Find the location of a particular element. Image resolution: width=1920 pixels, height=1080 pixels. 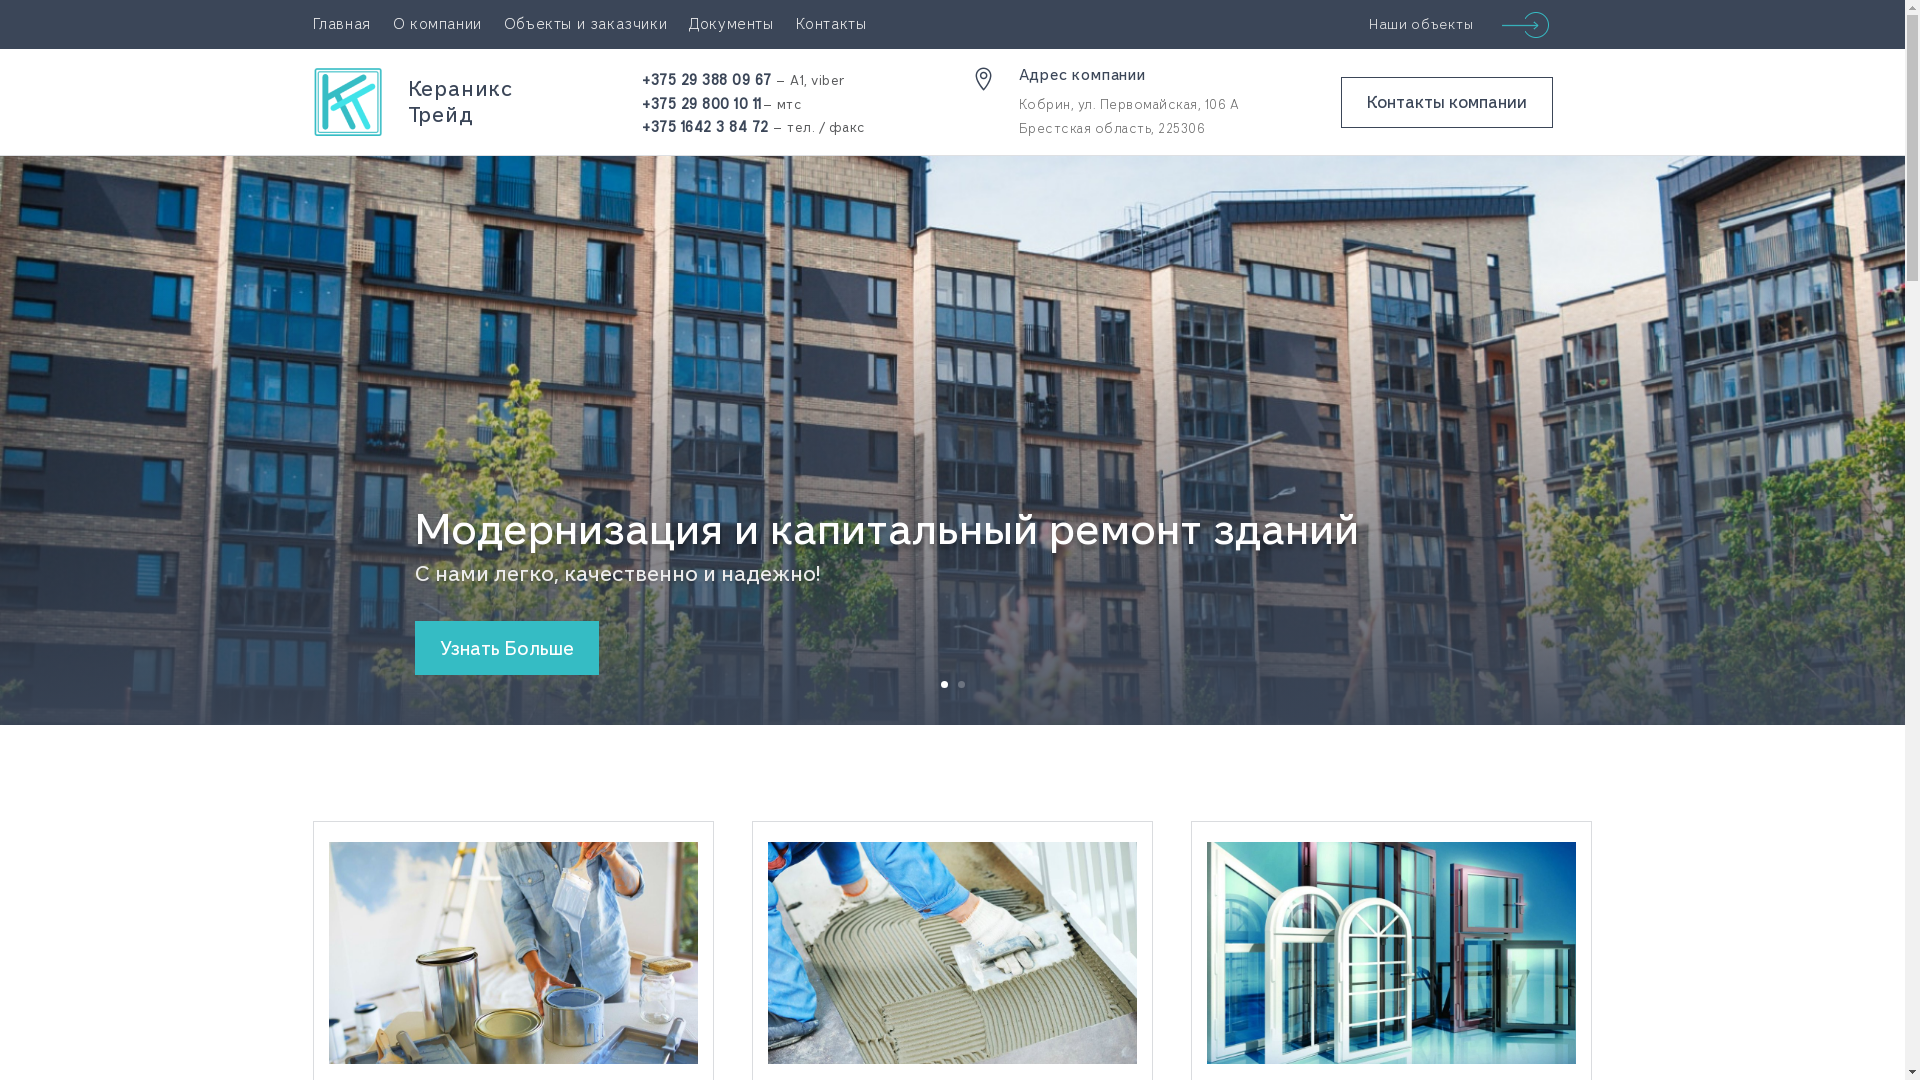

u (1) is located at coordinates (952, 952).